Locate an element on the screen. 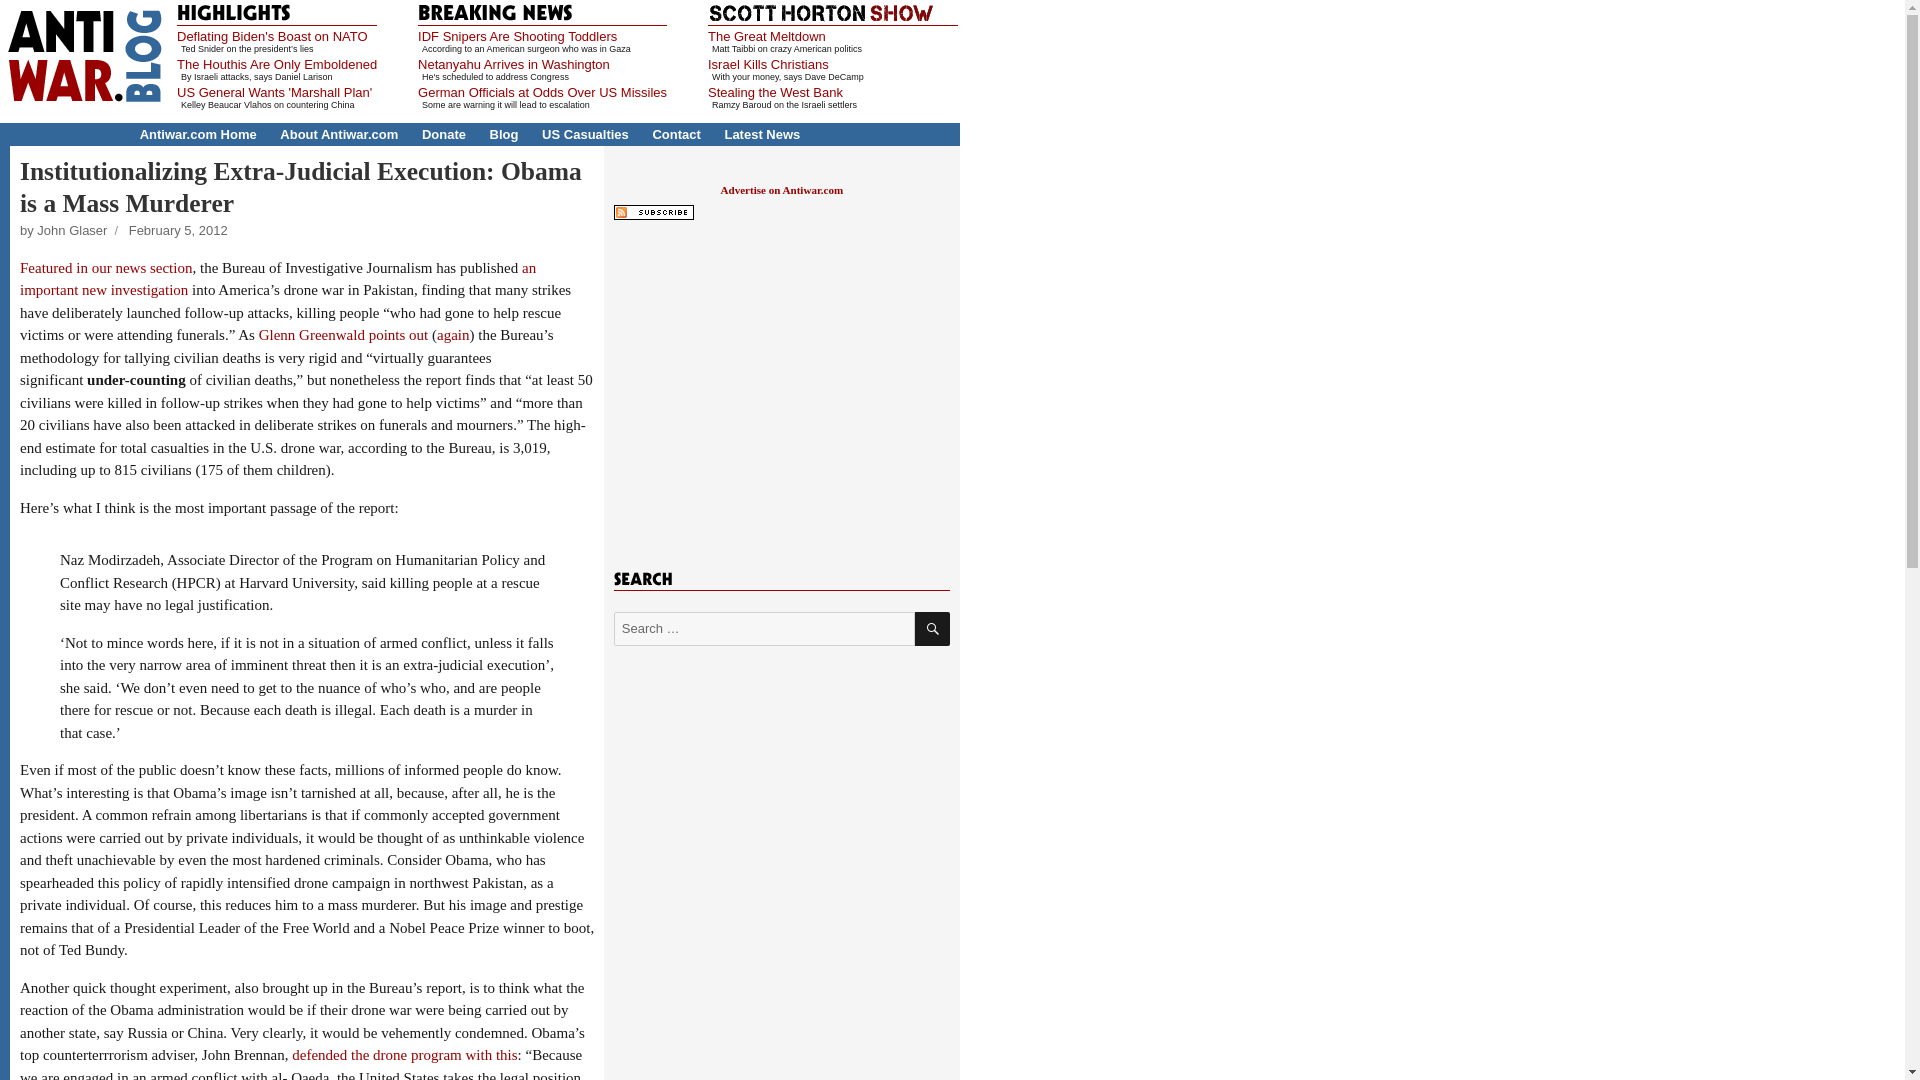  The Houthis Are Only Emboldened is located at coordinates (276, 64).